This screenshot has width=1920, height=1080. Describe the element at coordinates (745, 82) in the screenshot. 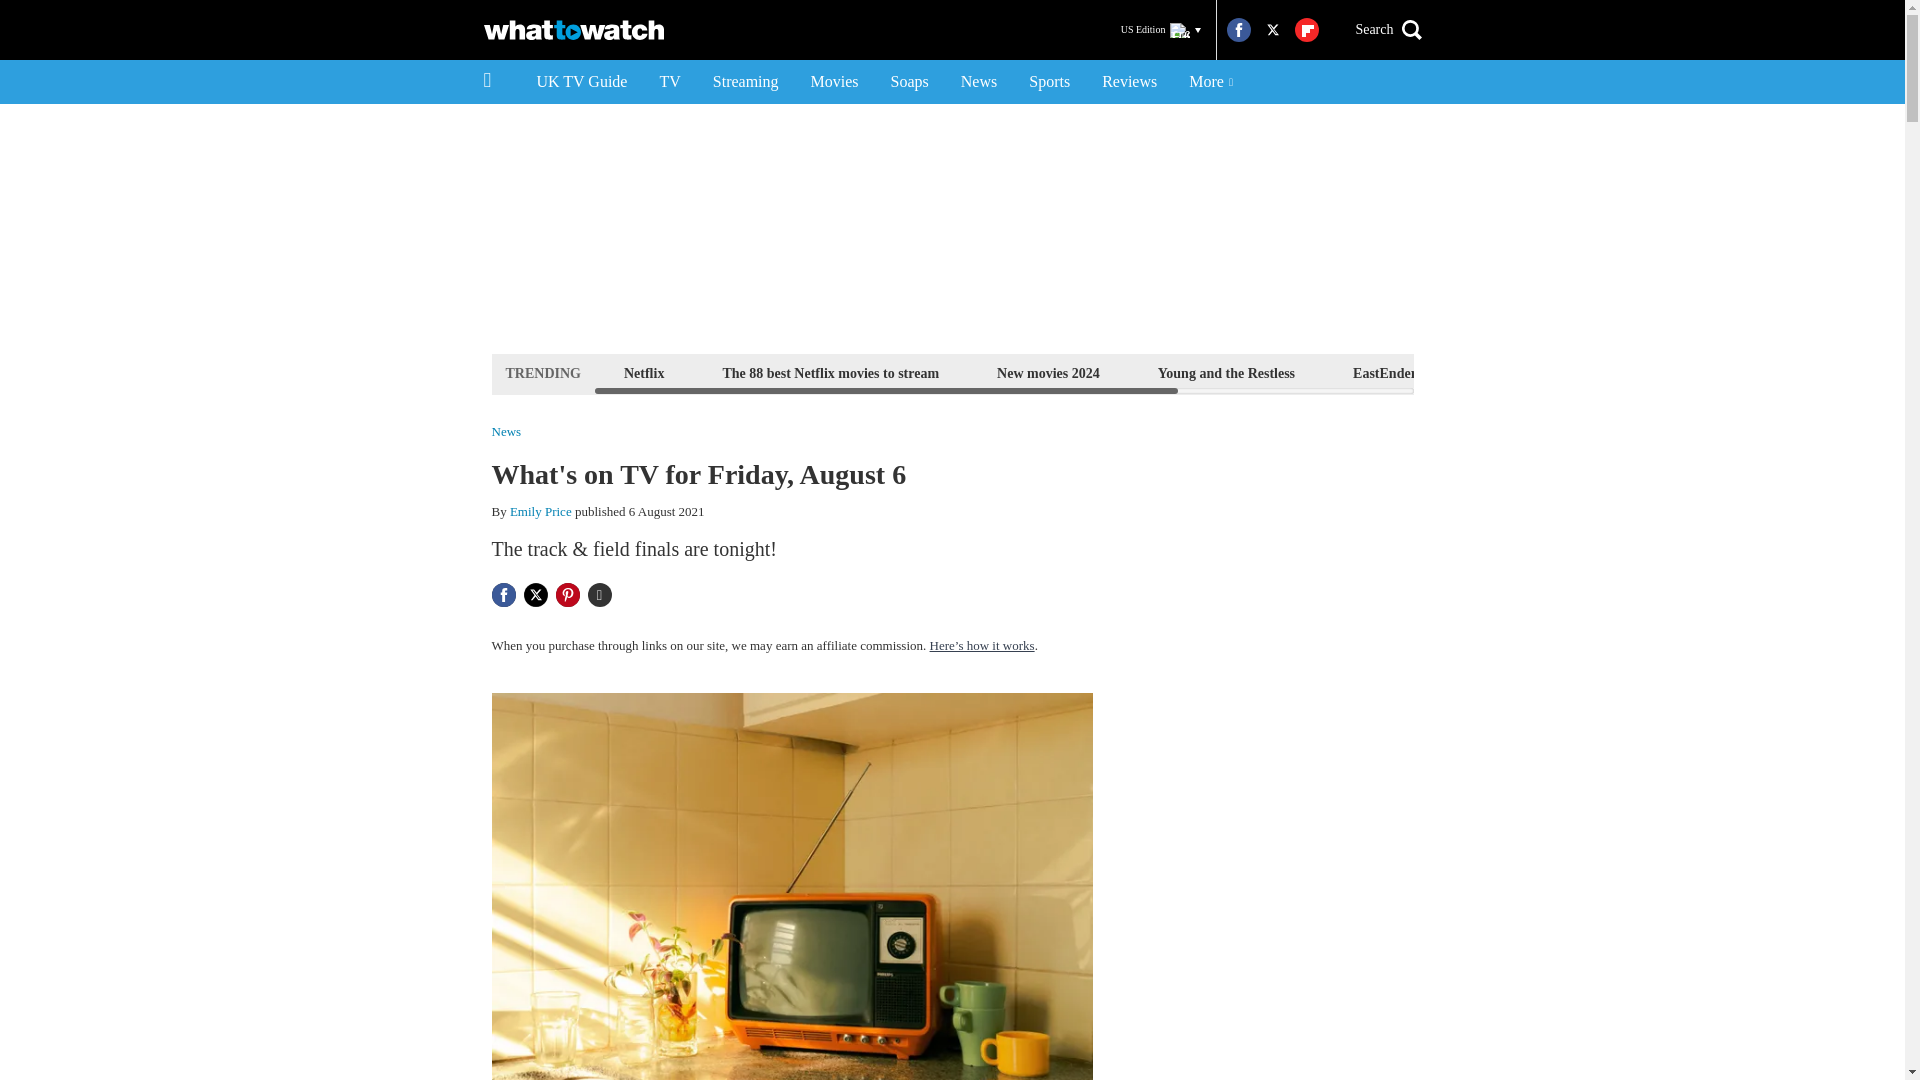

I see `Streaming` at that location.